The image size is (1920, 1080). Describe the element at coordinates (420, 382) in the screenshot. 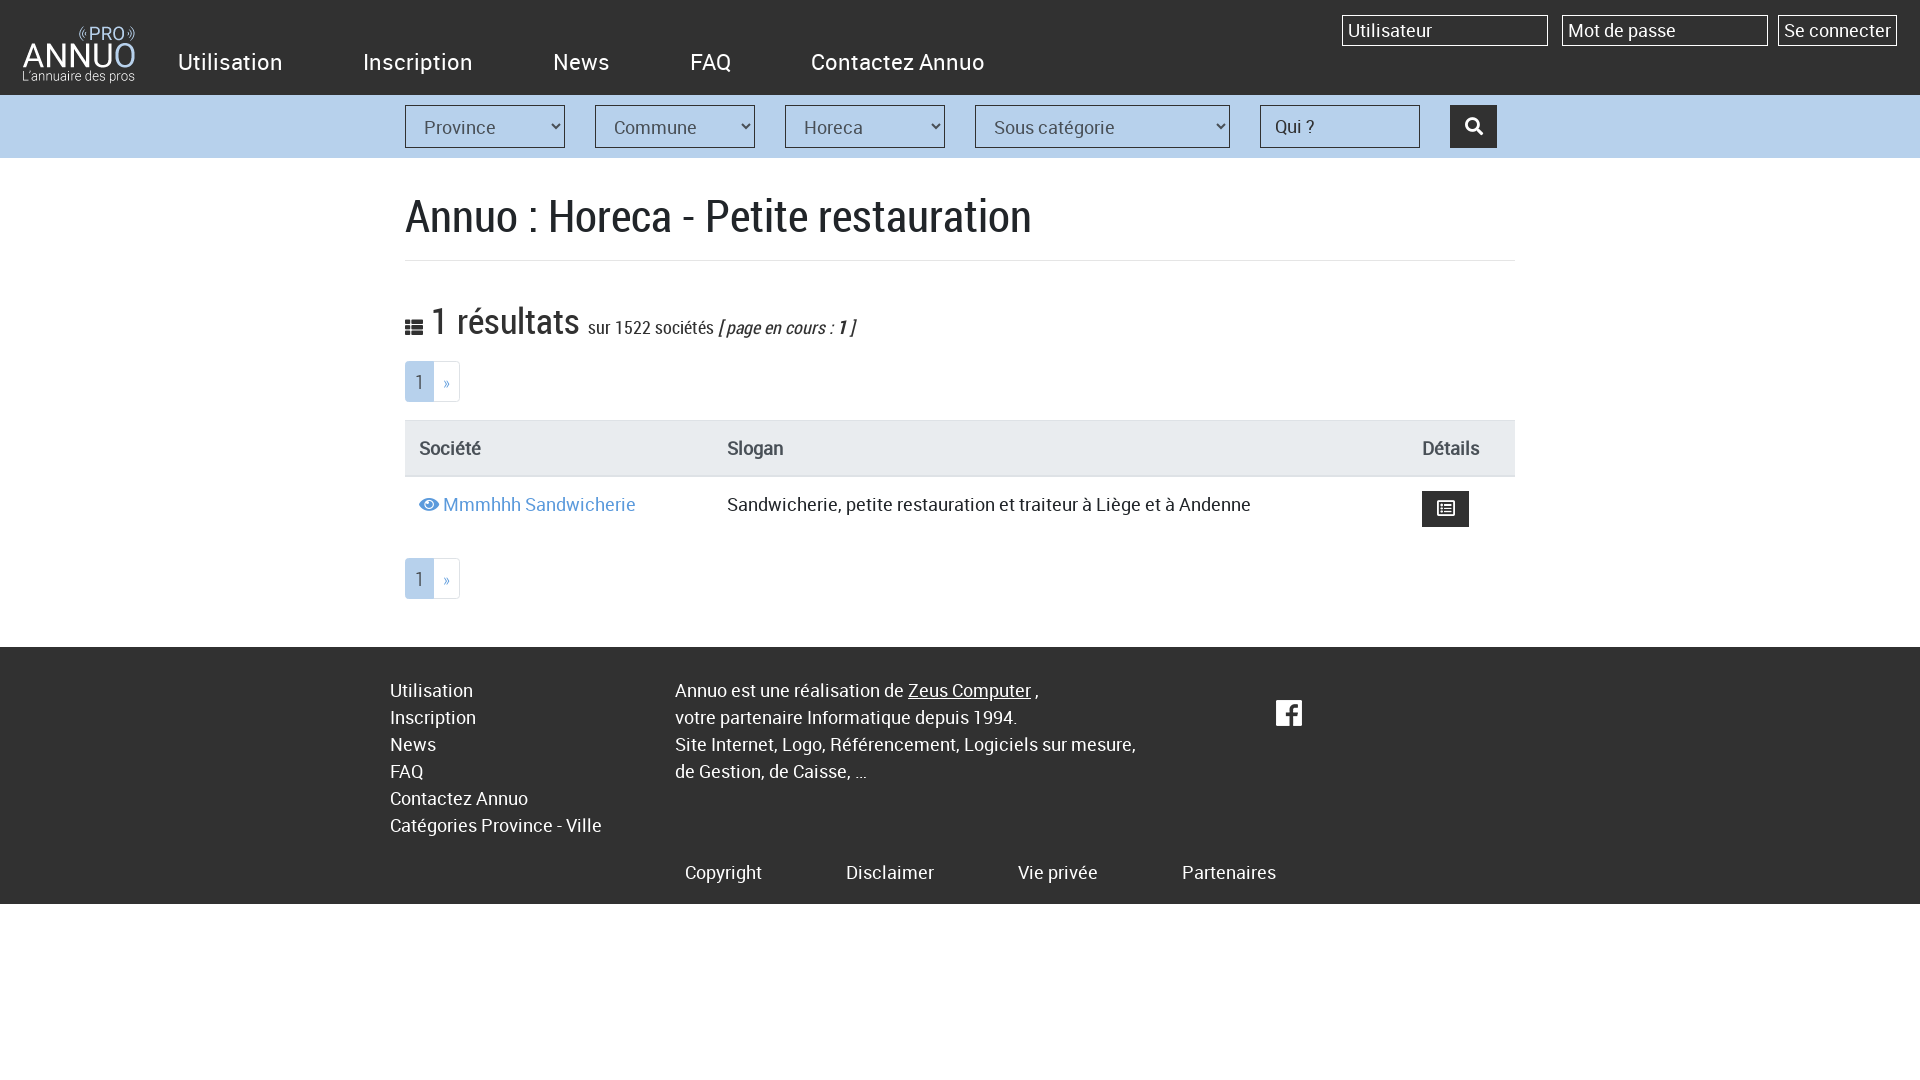

I see `1
(current)` at that location.